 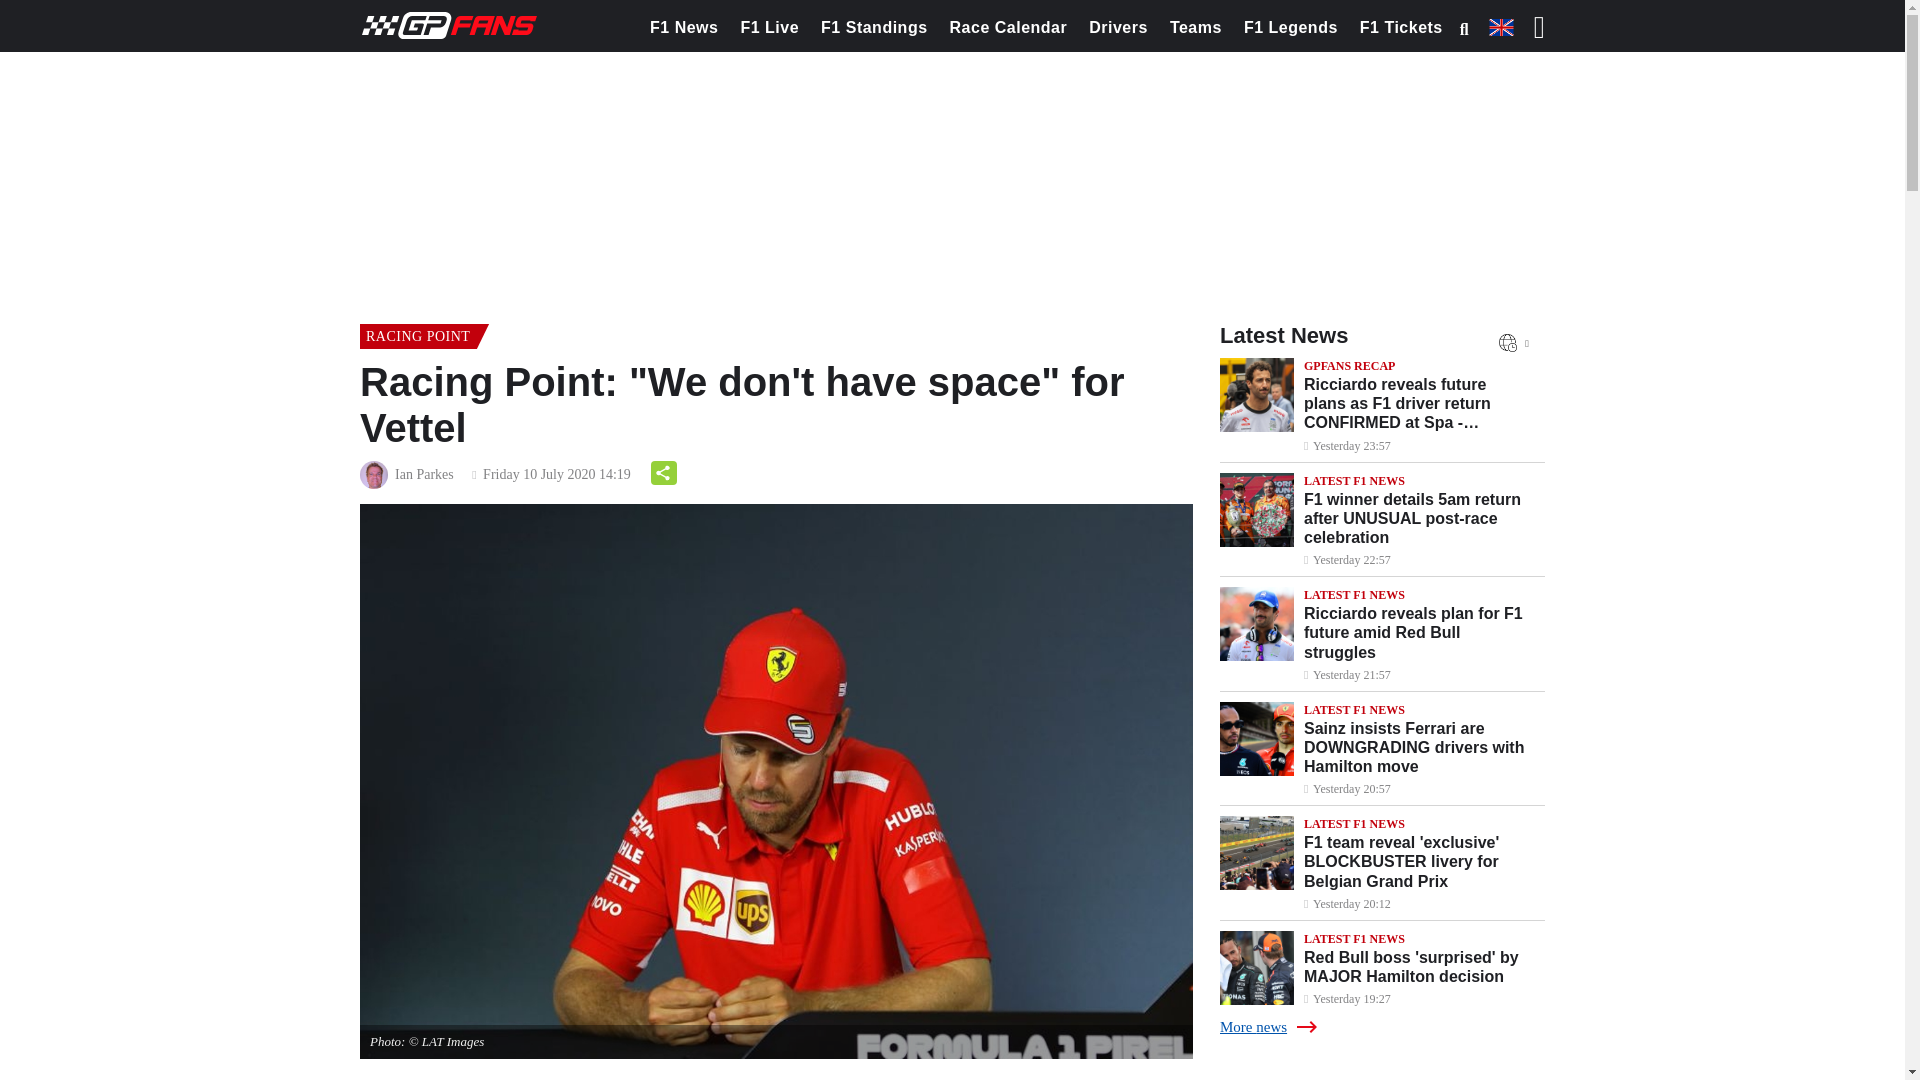 What do you see at coordinates (874, 28) in the screenshot?
I see `F1 Standings` at bounding box center [874, 28].